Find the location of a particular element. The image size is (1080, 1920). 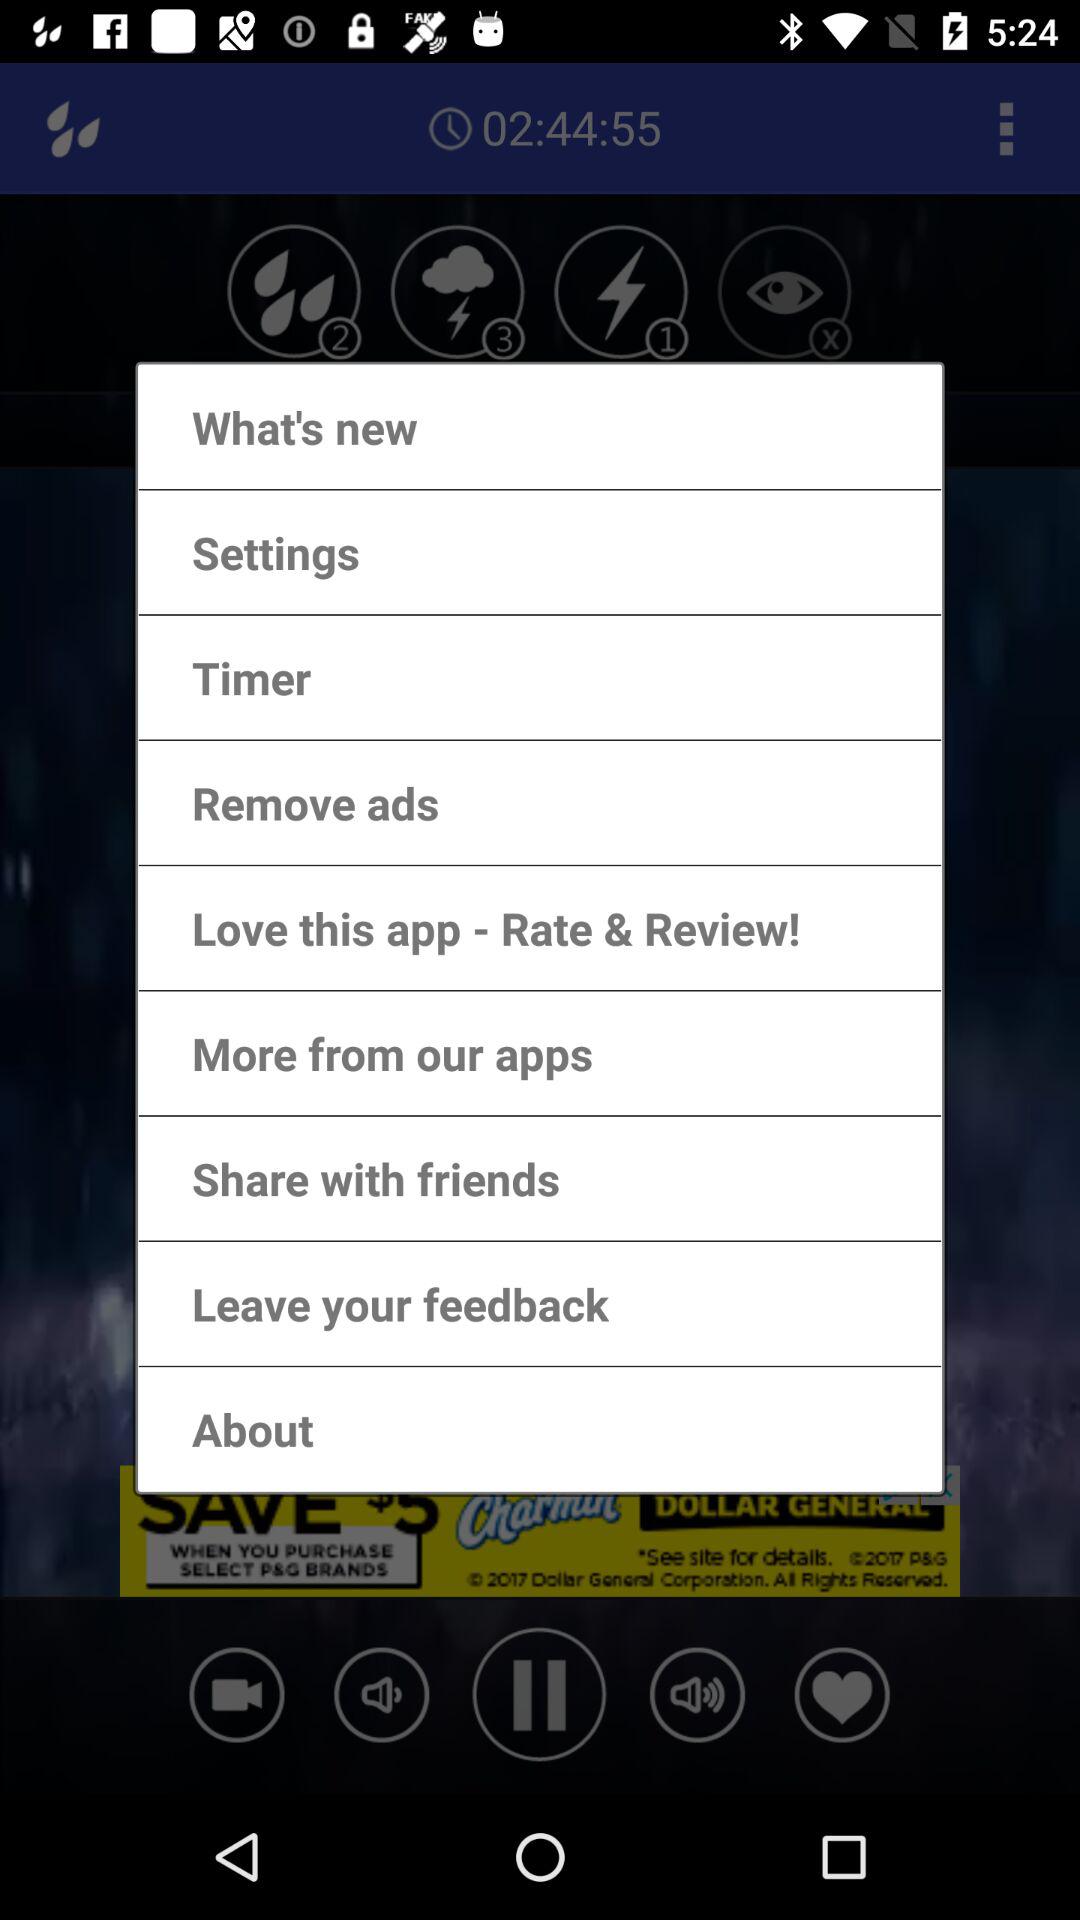

launch the settings item is located at coordinates (256, 552).